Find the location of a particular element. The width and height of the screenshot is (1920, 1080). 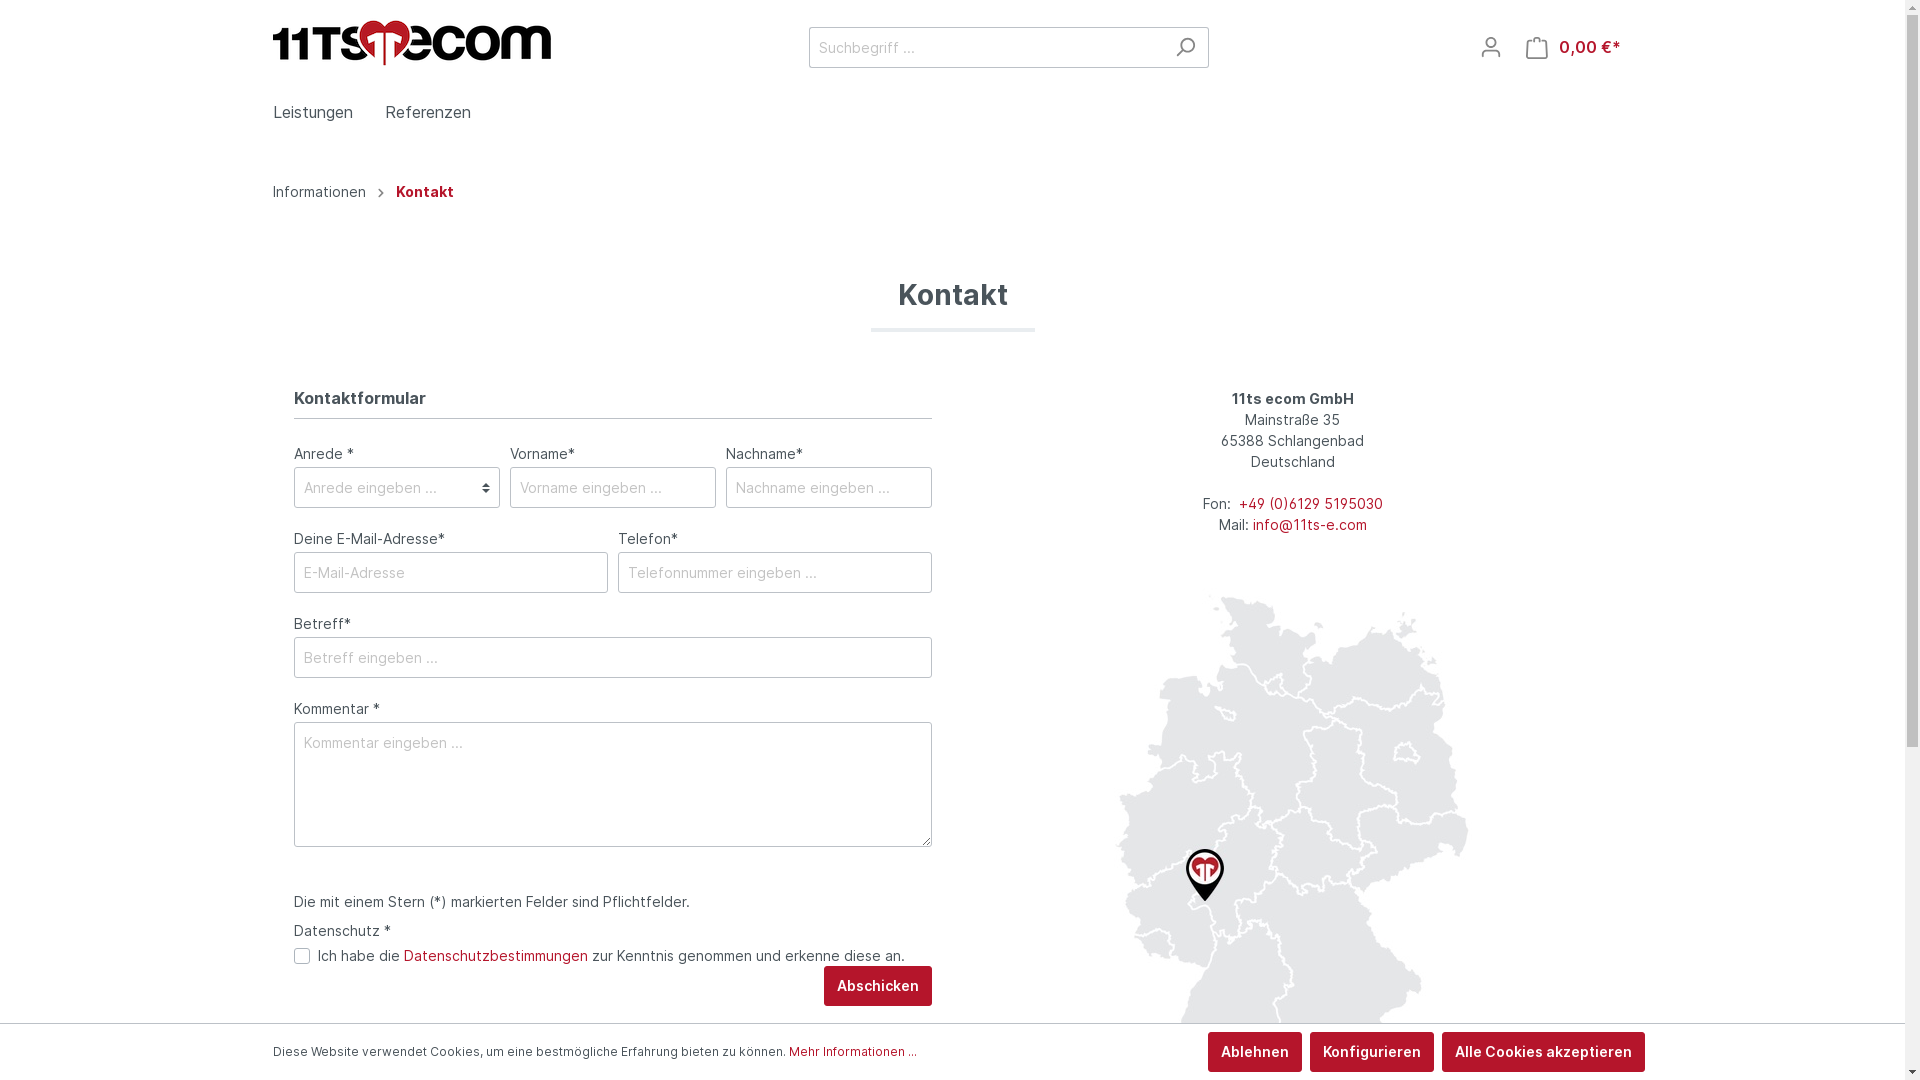

+49 (0)6129 5195030 is located at coordinates (1310, 504).